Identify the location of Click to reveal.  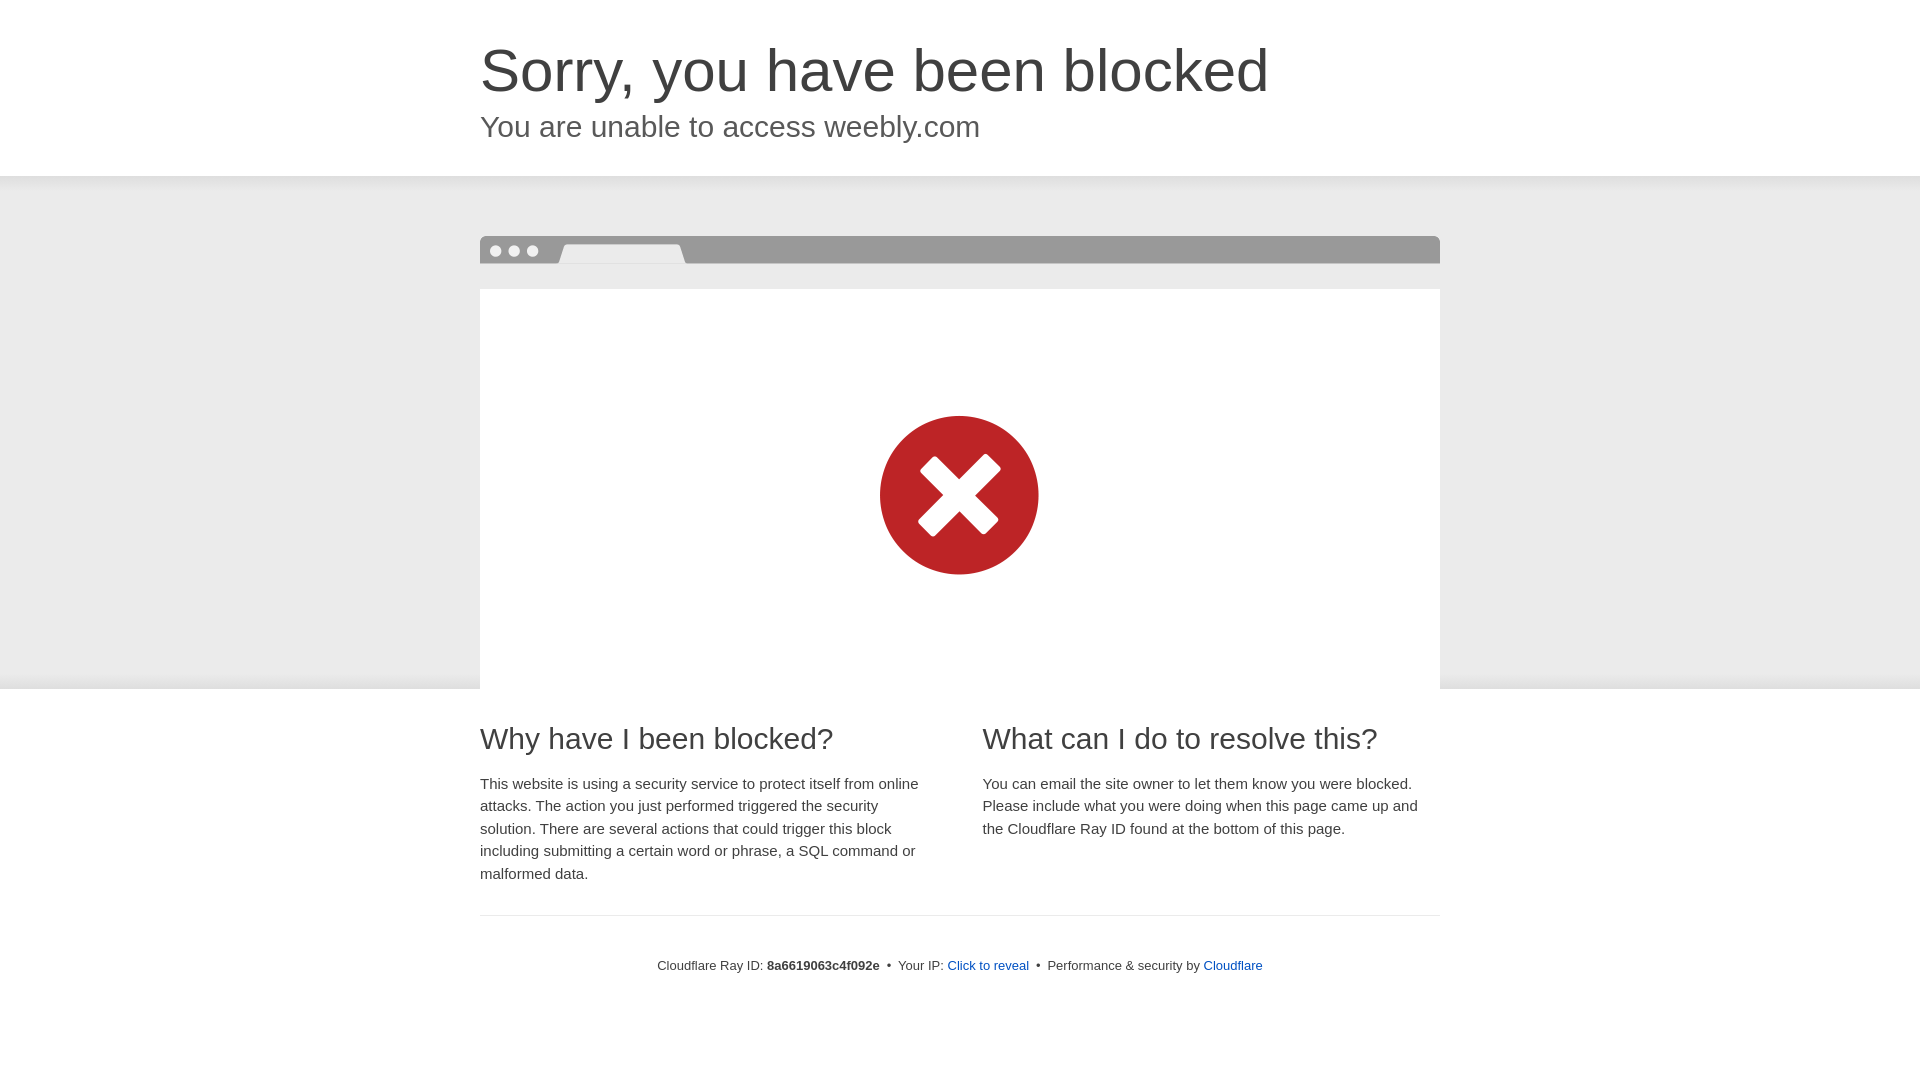
(988, 966).